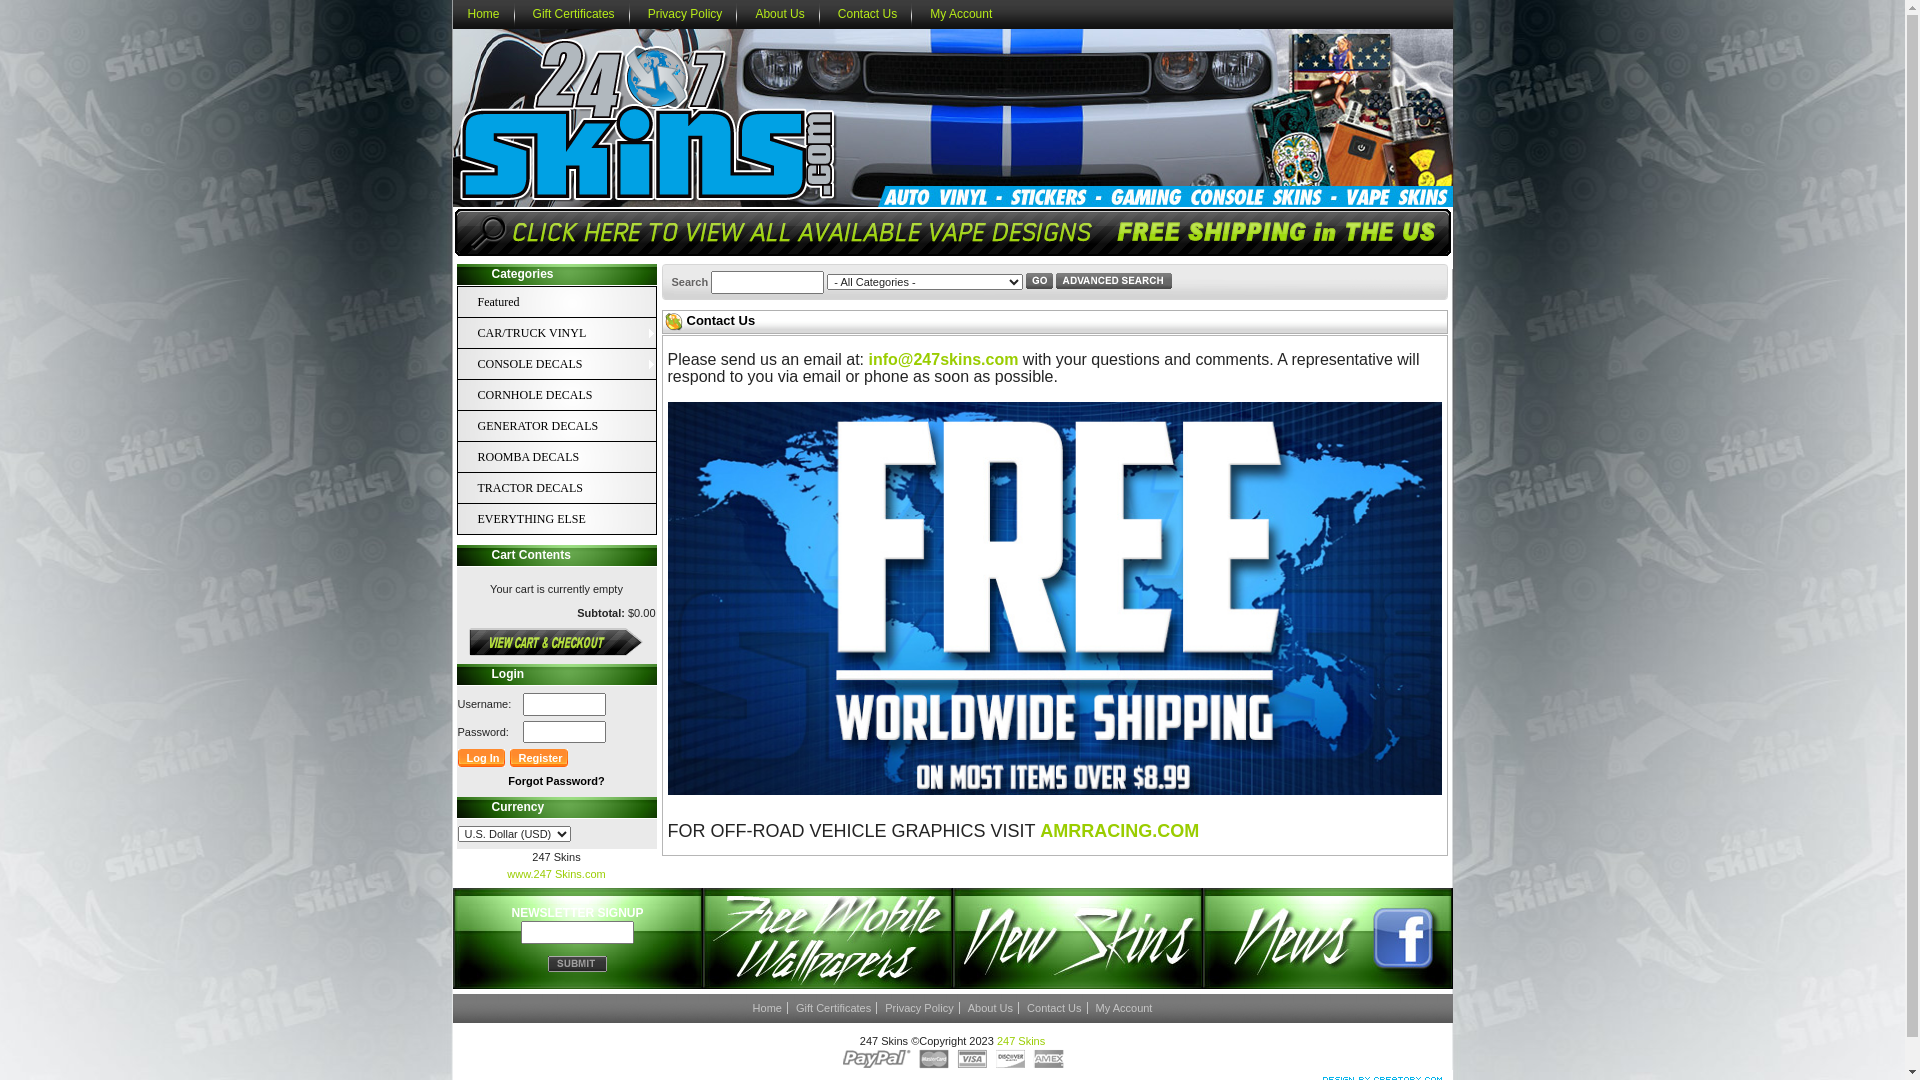 Image resolution: width=1920 pixels, height=1080 pixels. I want to click on CAR/TRUCK VINYL, so click(567, 333).